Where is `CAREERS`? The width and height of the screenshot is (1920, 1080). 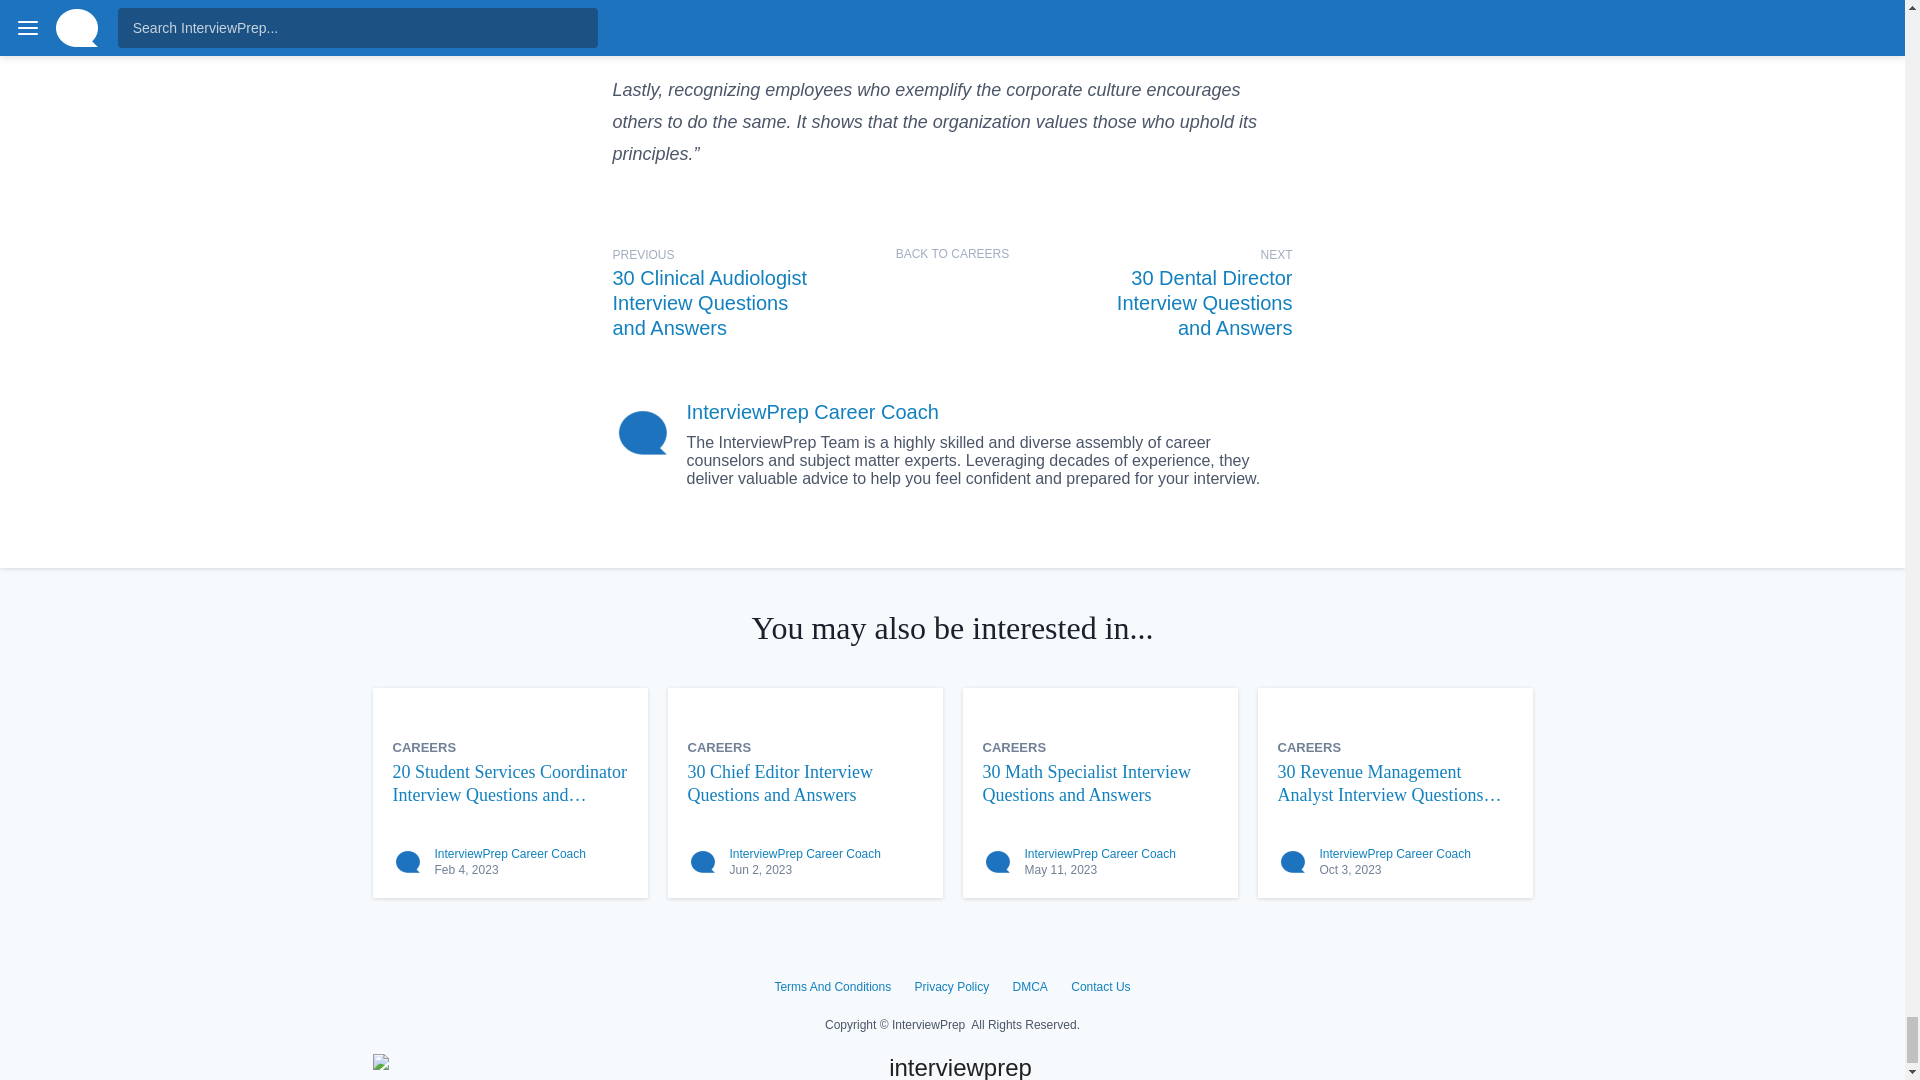
CAREERS is located at coordinates (424, 746).